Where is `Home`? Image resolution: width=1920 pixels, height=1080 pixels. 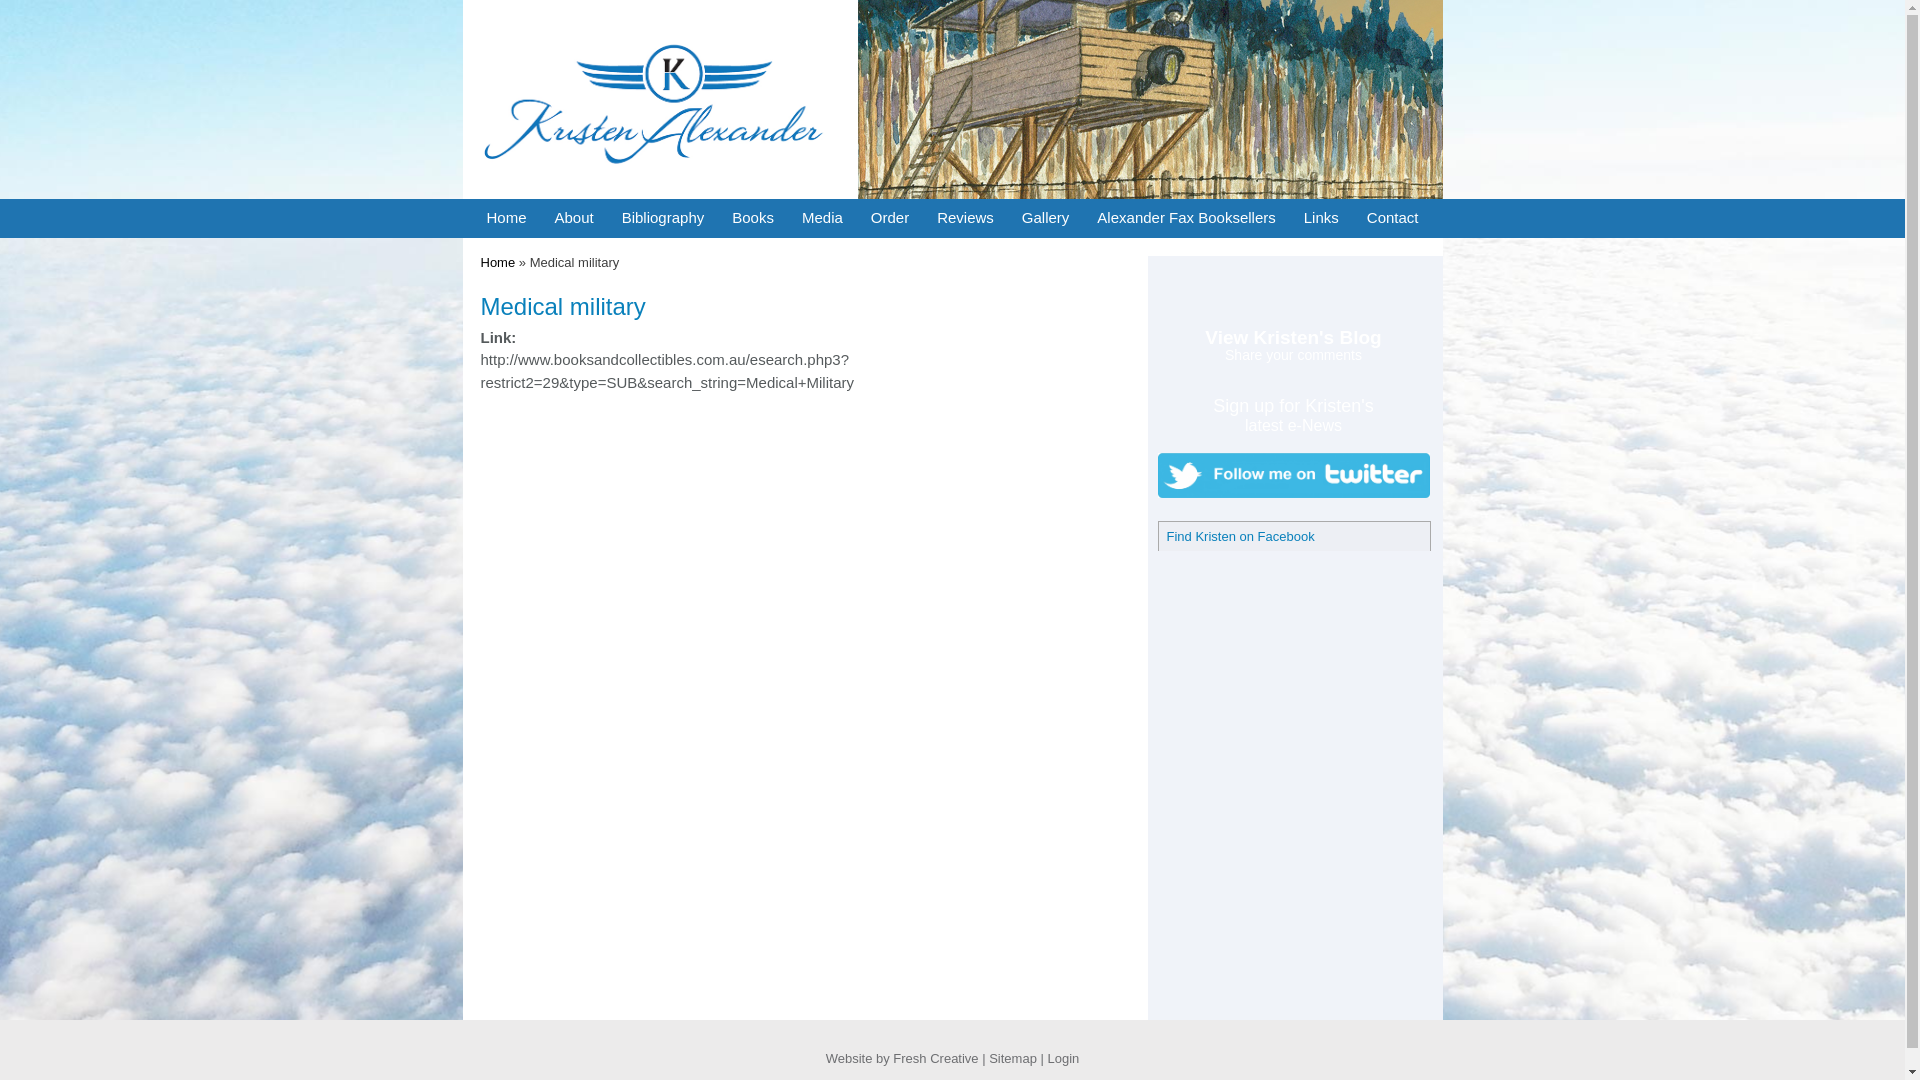
Home is located at coordinates (506, 218).